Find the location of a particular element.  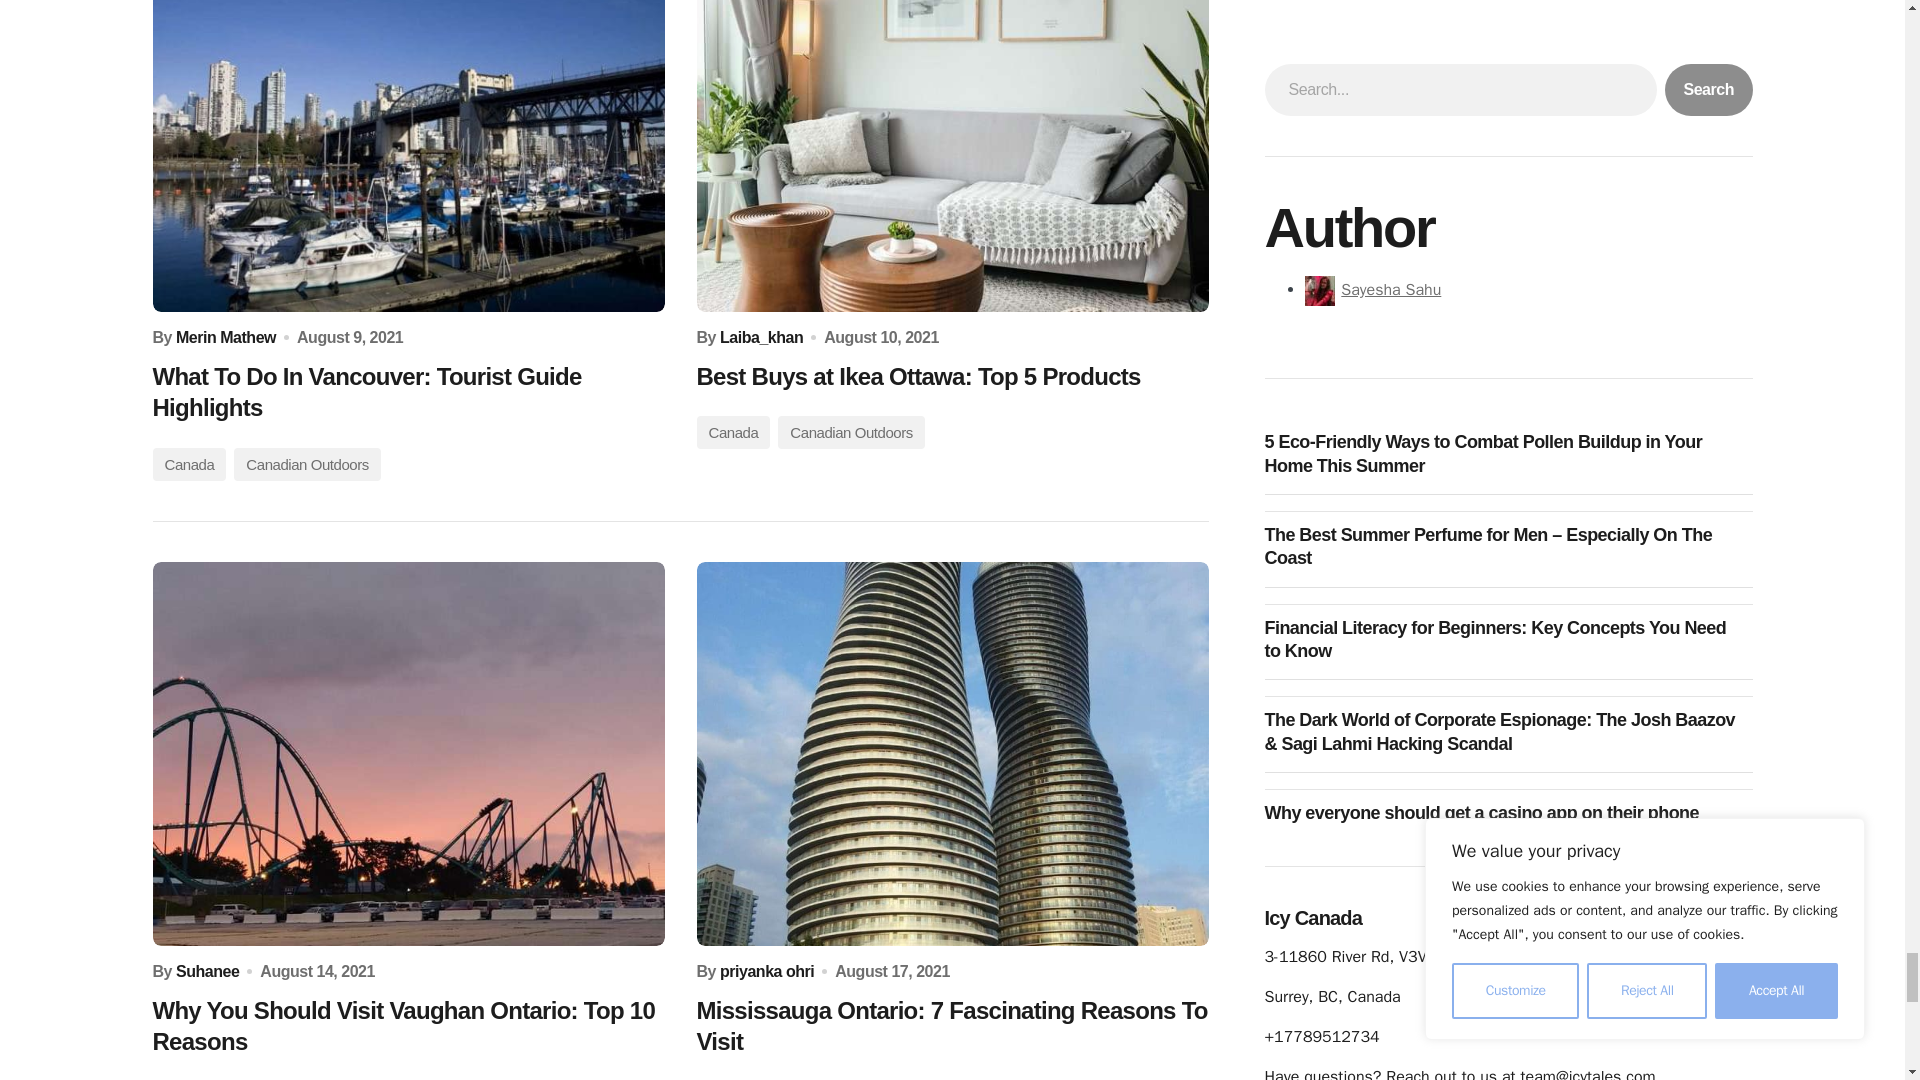

Best Buys at Ikea Ottawa: Top 5 Products is located at coordinates (951, 156).